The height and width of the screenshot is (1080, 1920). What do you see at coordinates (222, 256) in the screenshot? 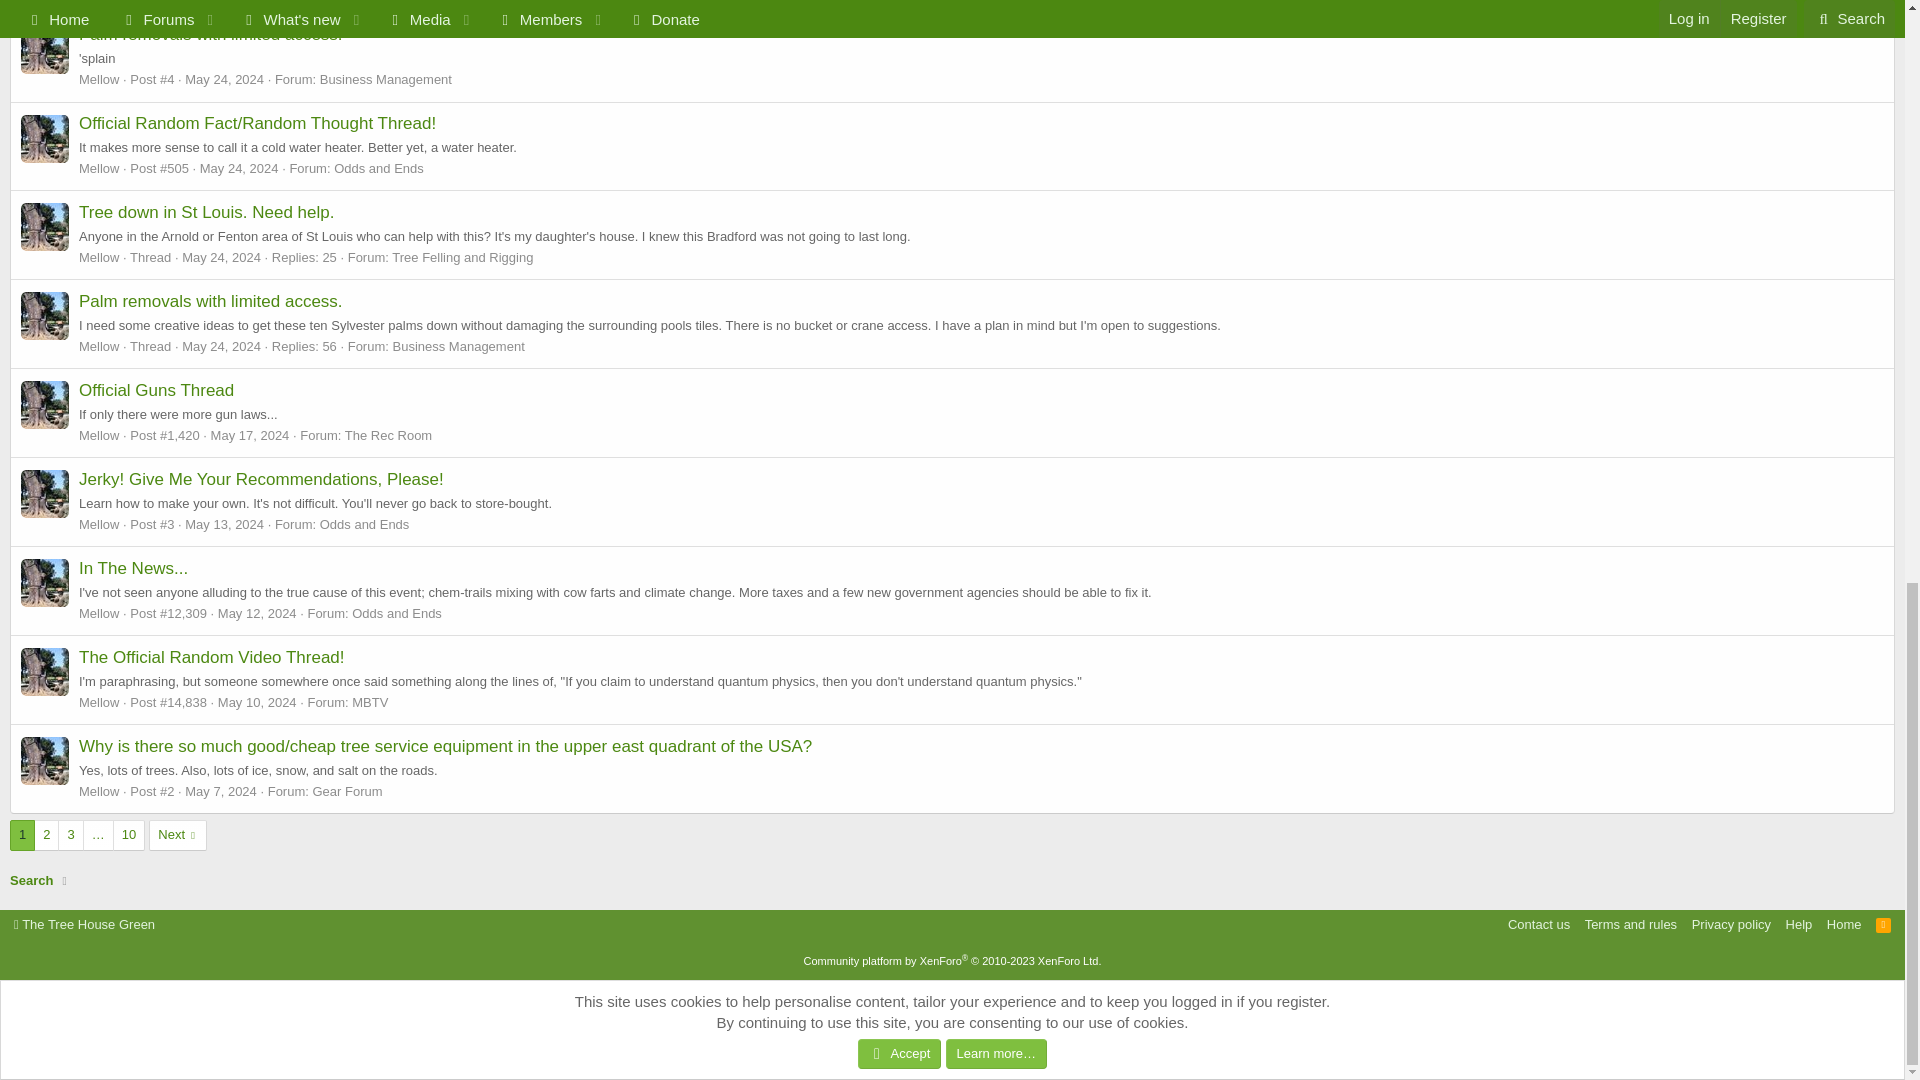
I see `May 24, 2024 at 3:51 PM` at bounding box center [222, 256].